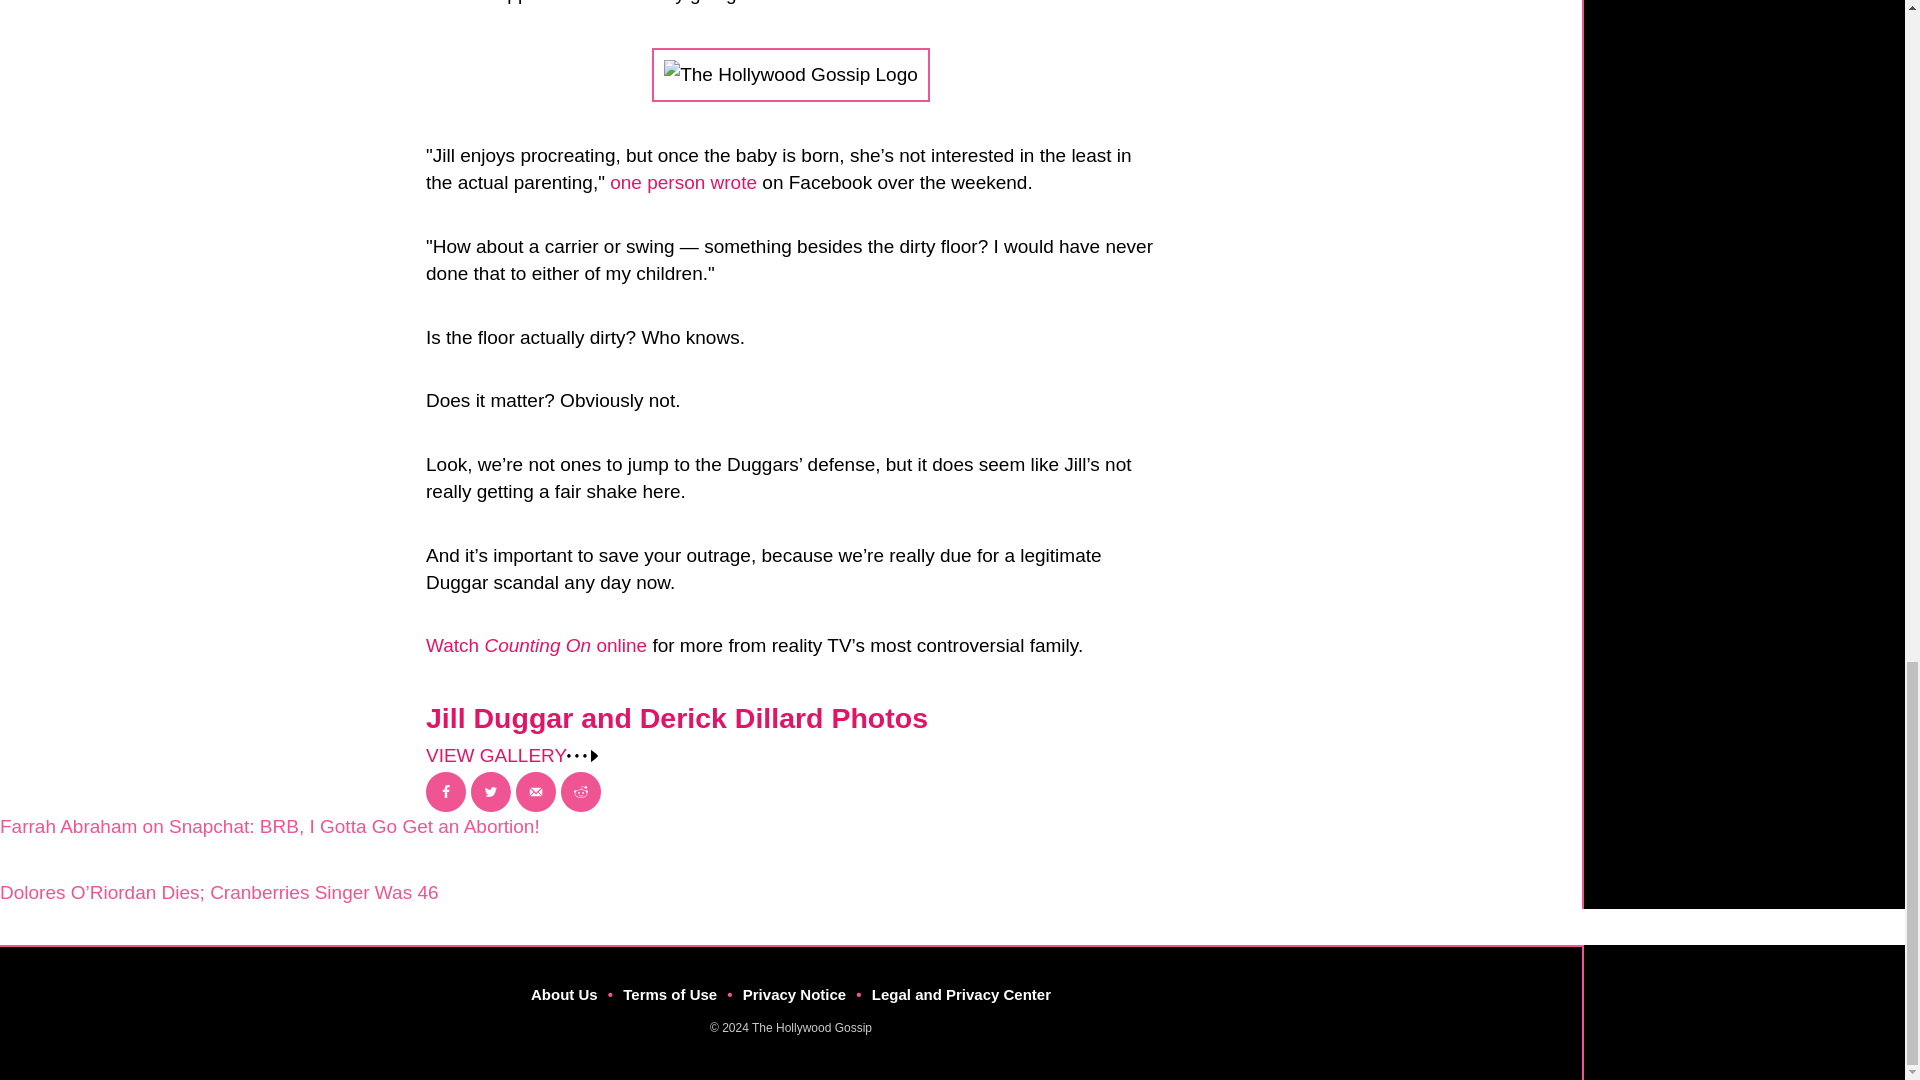 This screenshot has width=1920, height=1080. I want to click on Send over email, so click(536, 792).